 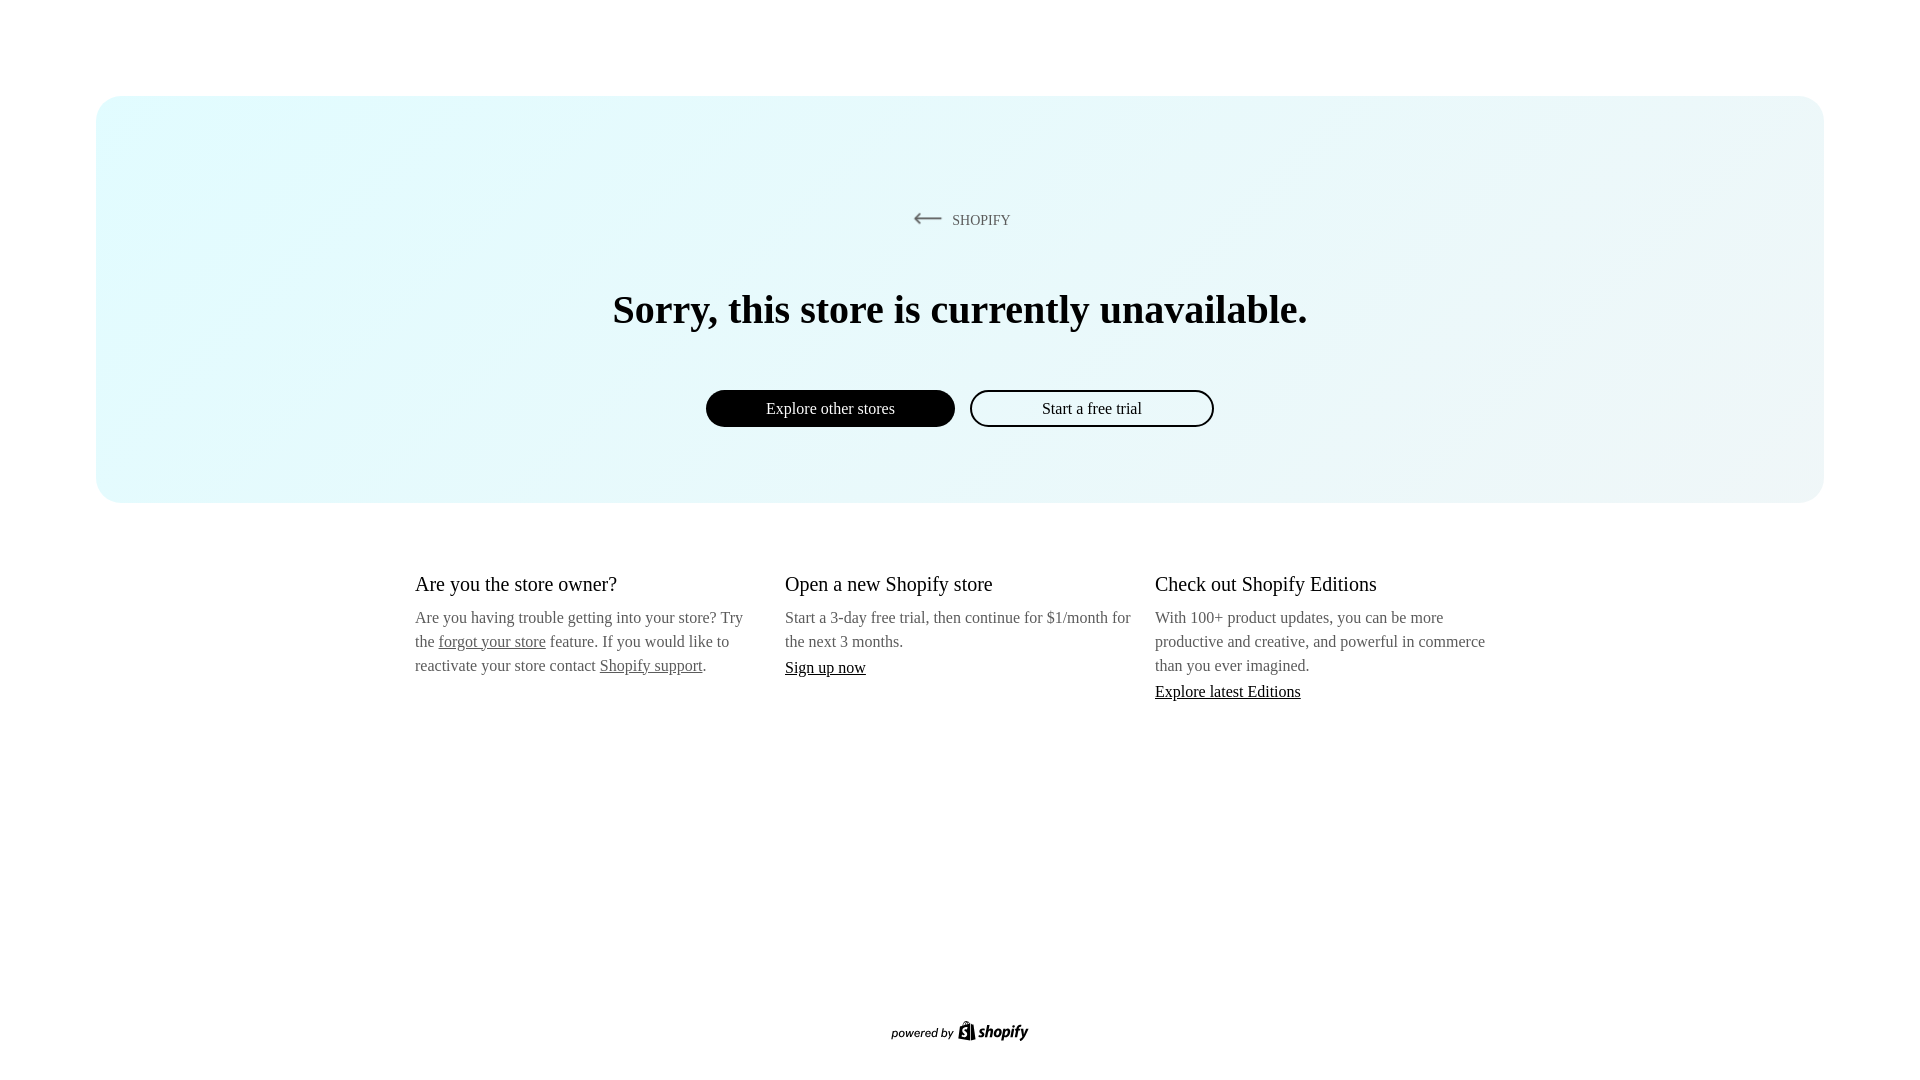 What do you see at coordinates (492, 641) in the screenshot?
I see `forgot your store` at bounding box center [492, 641].